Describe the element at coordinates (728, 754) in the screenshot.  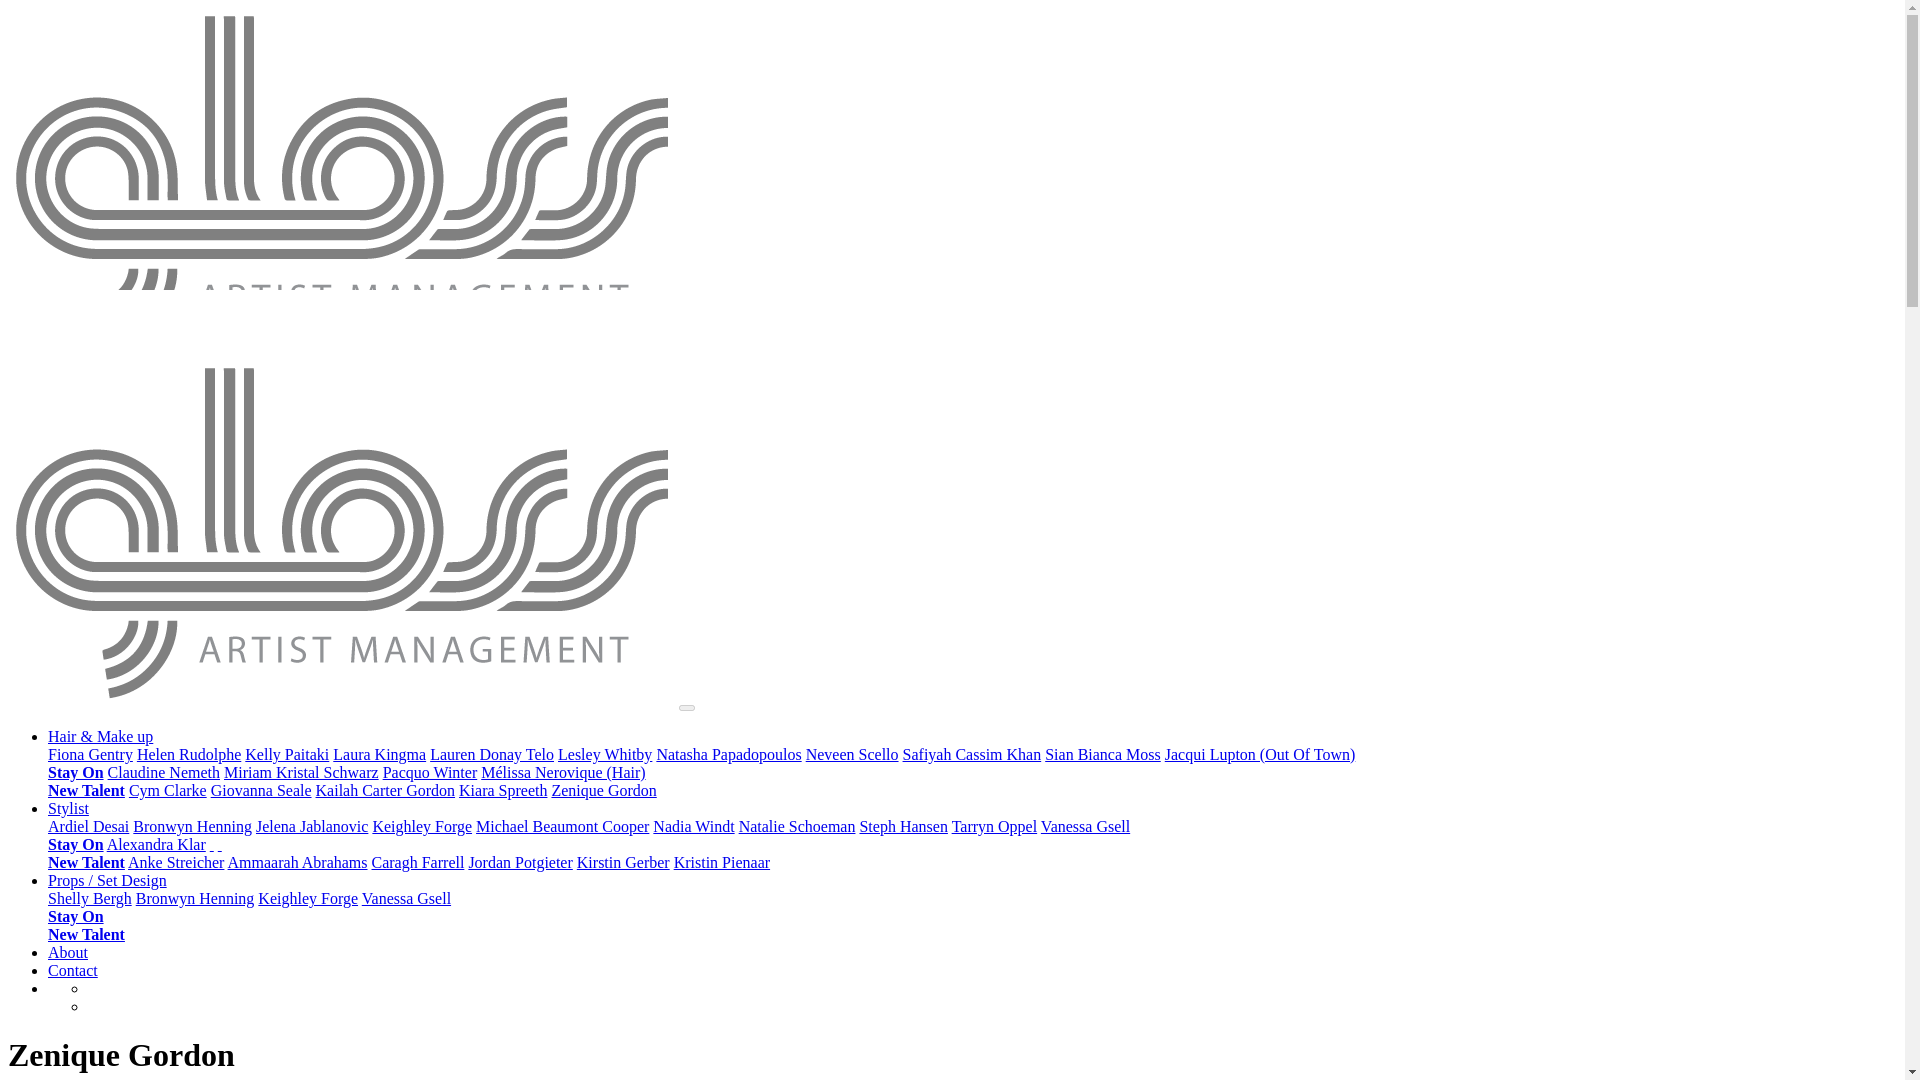
I see `Natasha Papadopoulos` at that location.